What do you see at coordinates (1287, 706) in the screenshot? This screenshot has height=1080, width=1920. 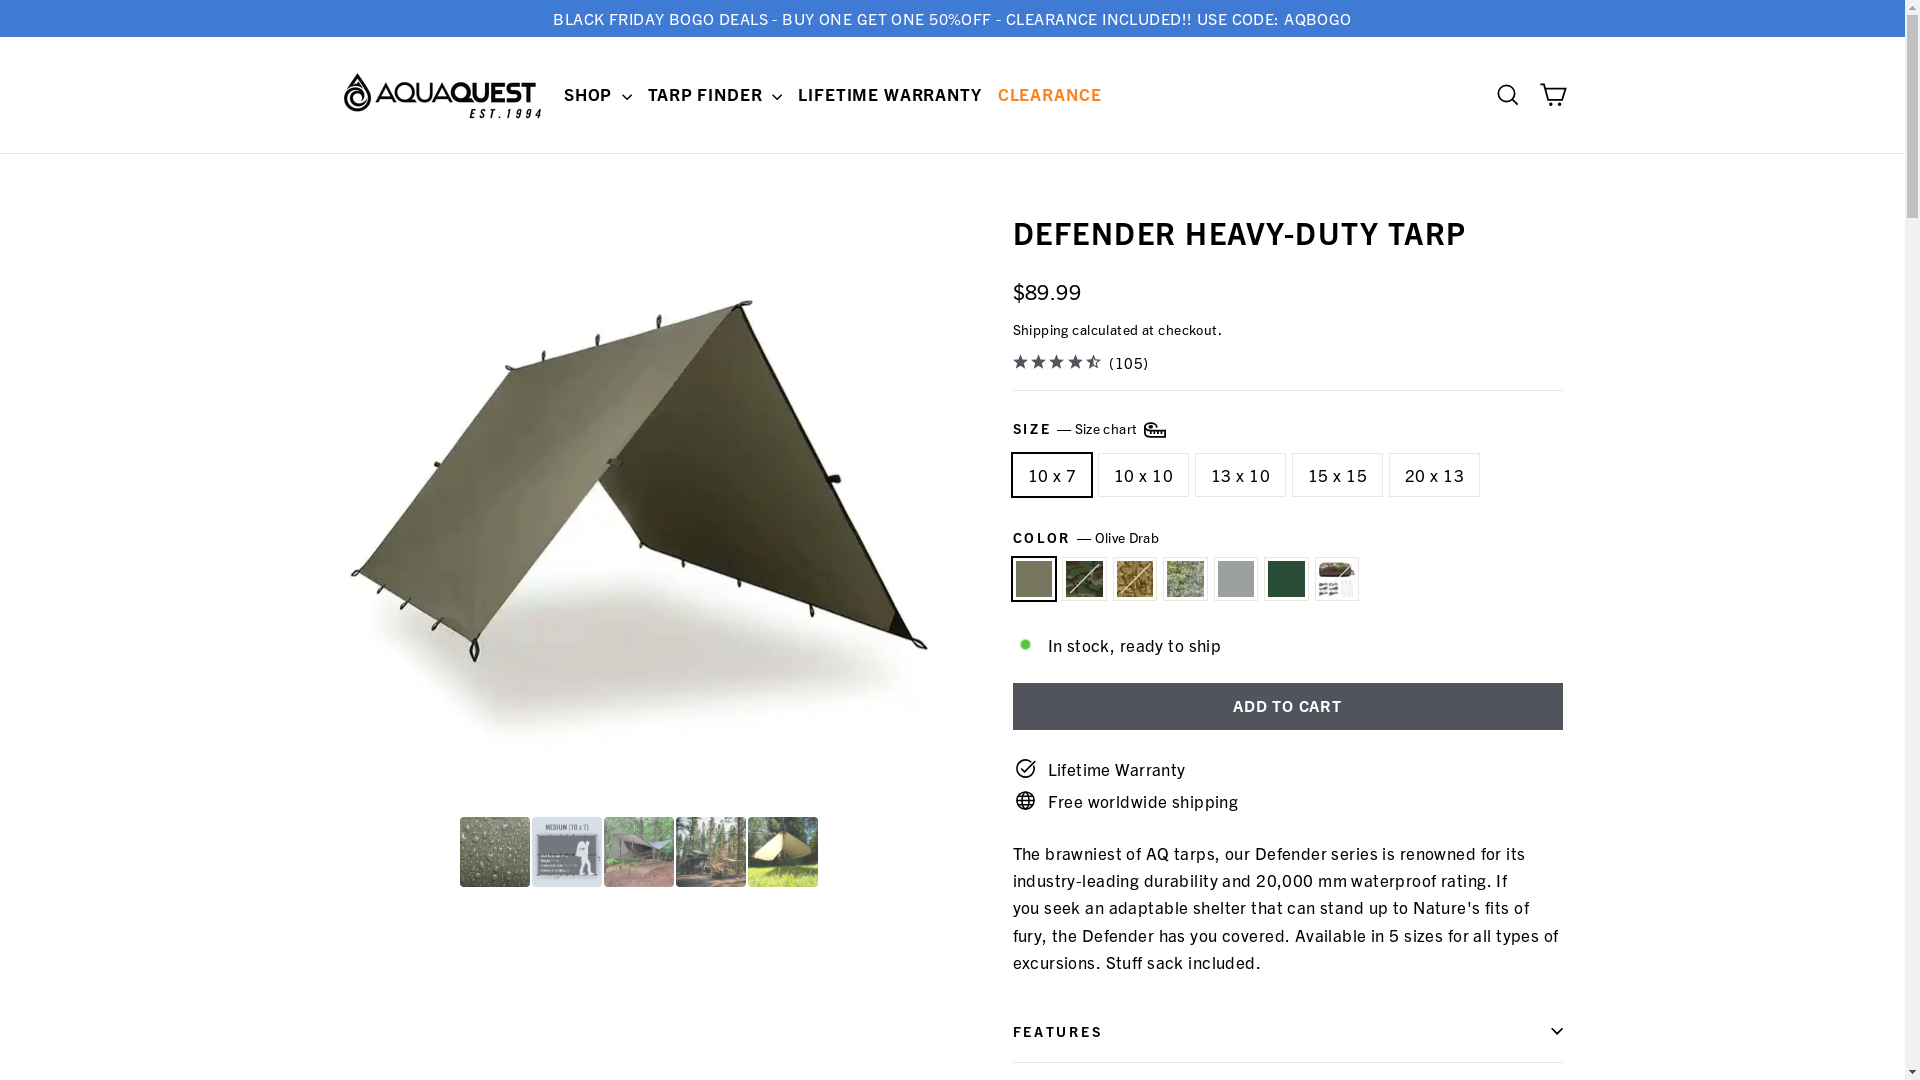 I see `ADD TO CART` at bounding box center [1287, 706].